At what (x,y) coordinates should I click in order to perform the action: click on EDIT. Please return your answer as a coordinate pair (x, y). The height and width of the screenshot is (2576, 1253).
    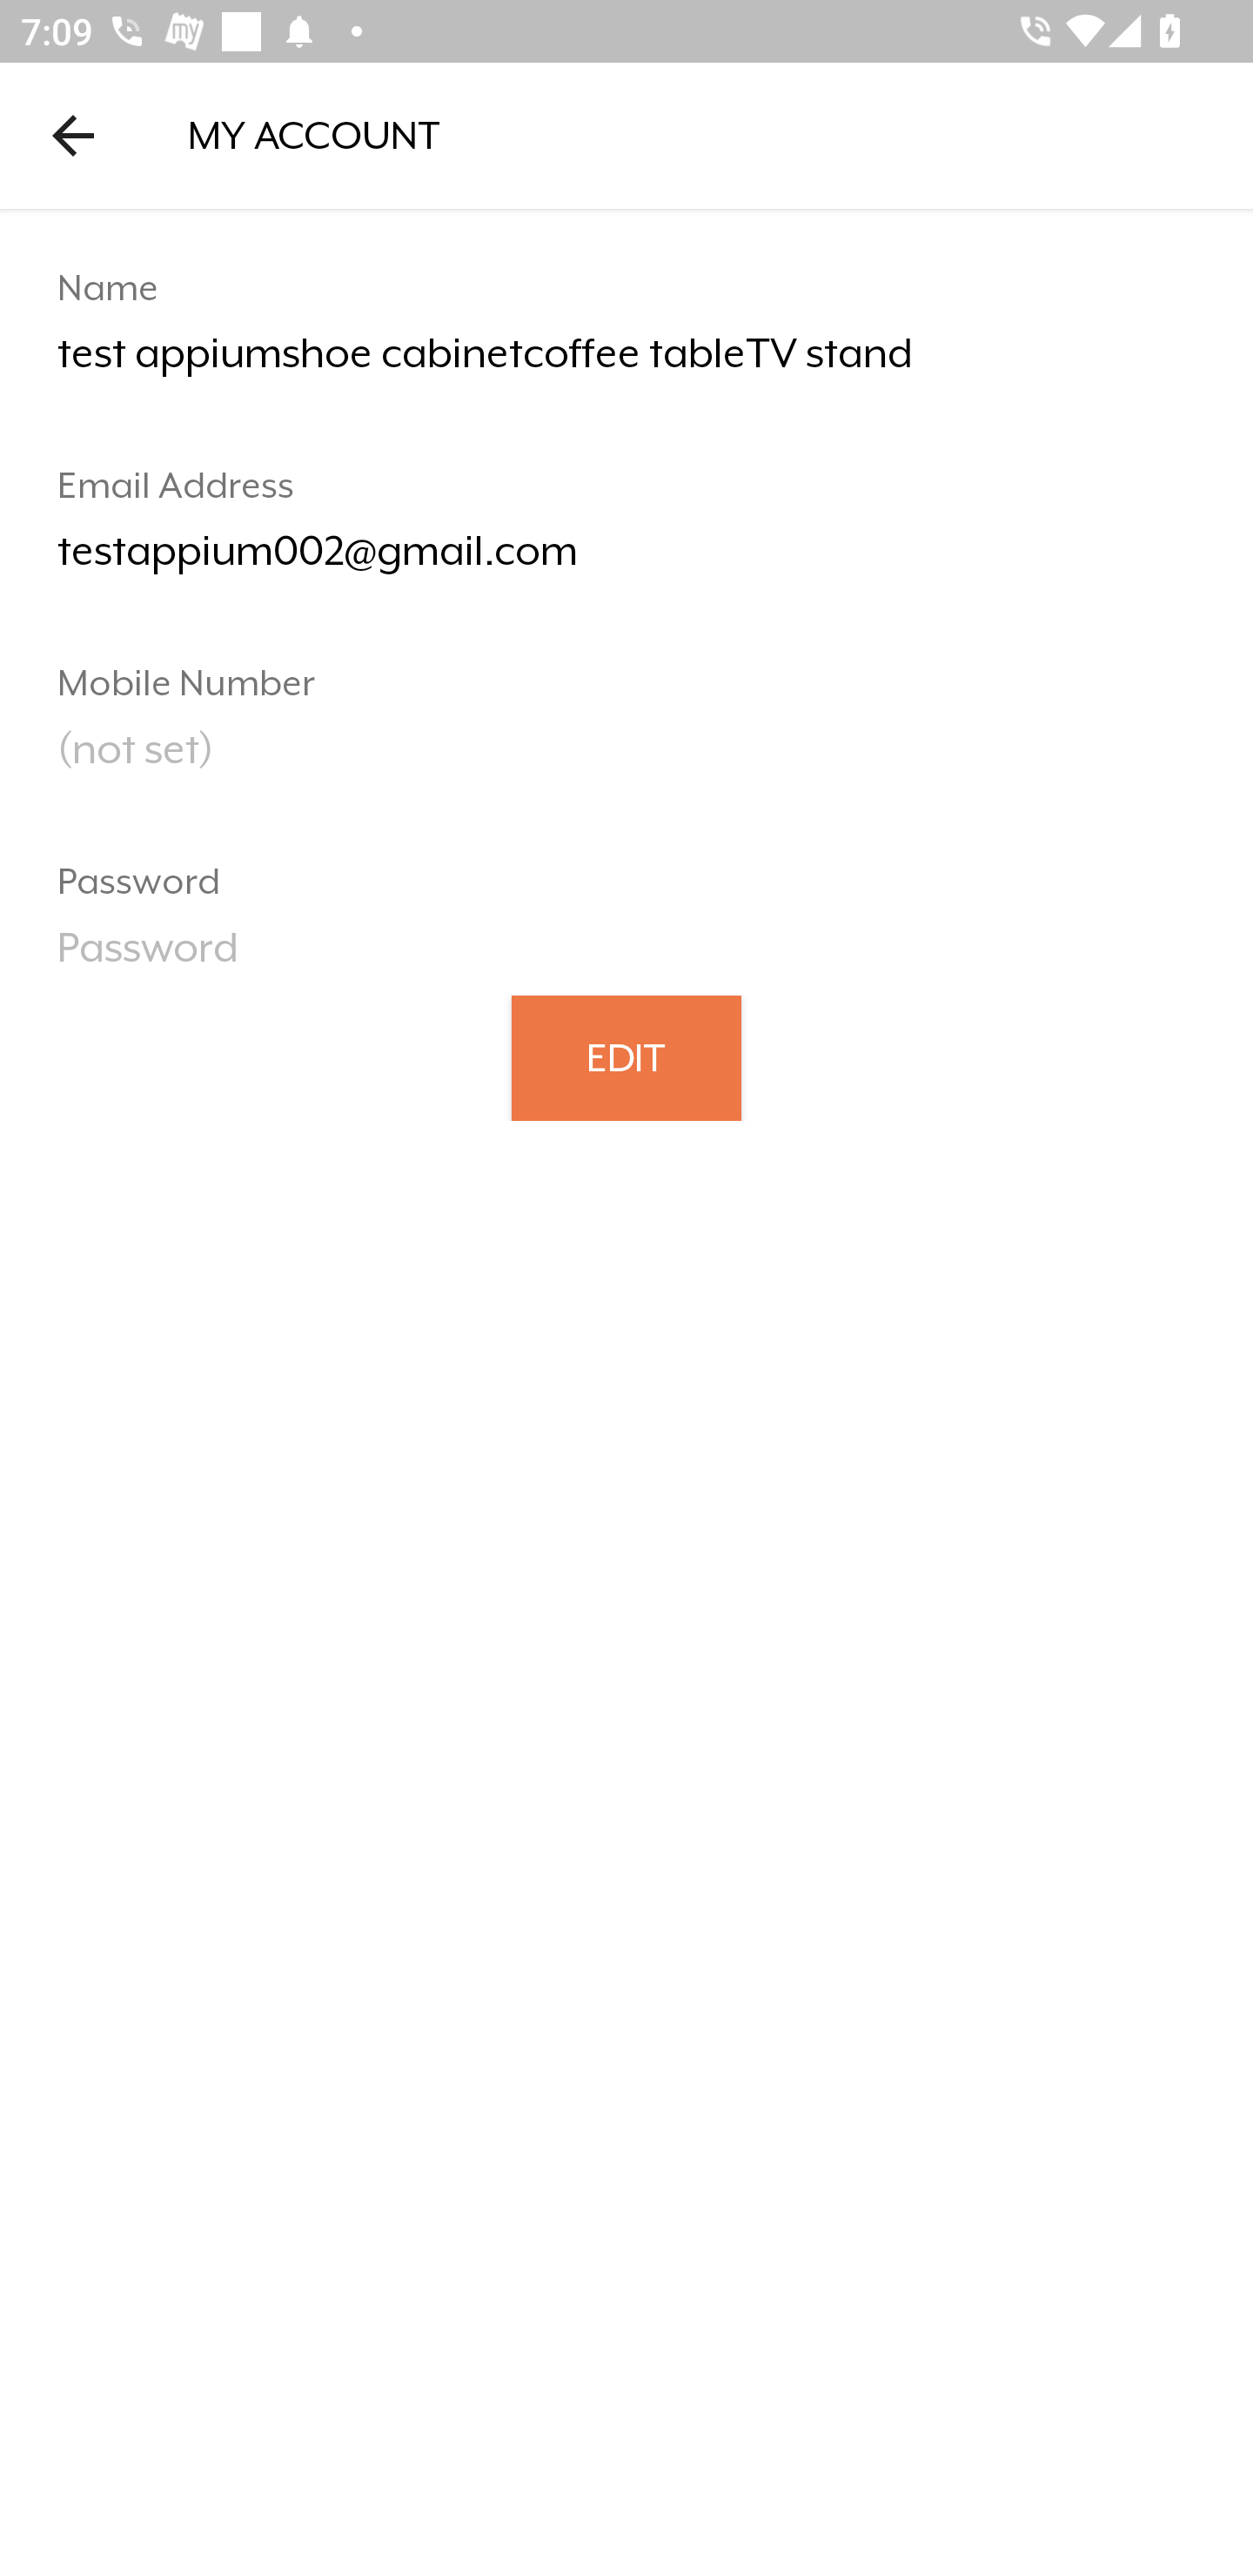
    Looking at the image, I should click on (626, 1057).